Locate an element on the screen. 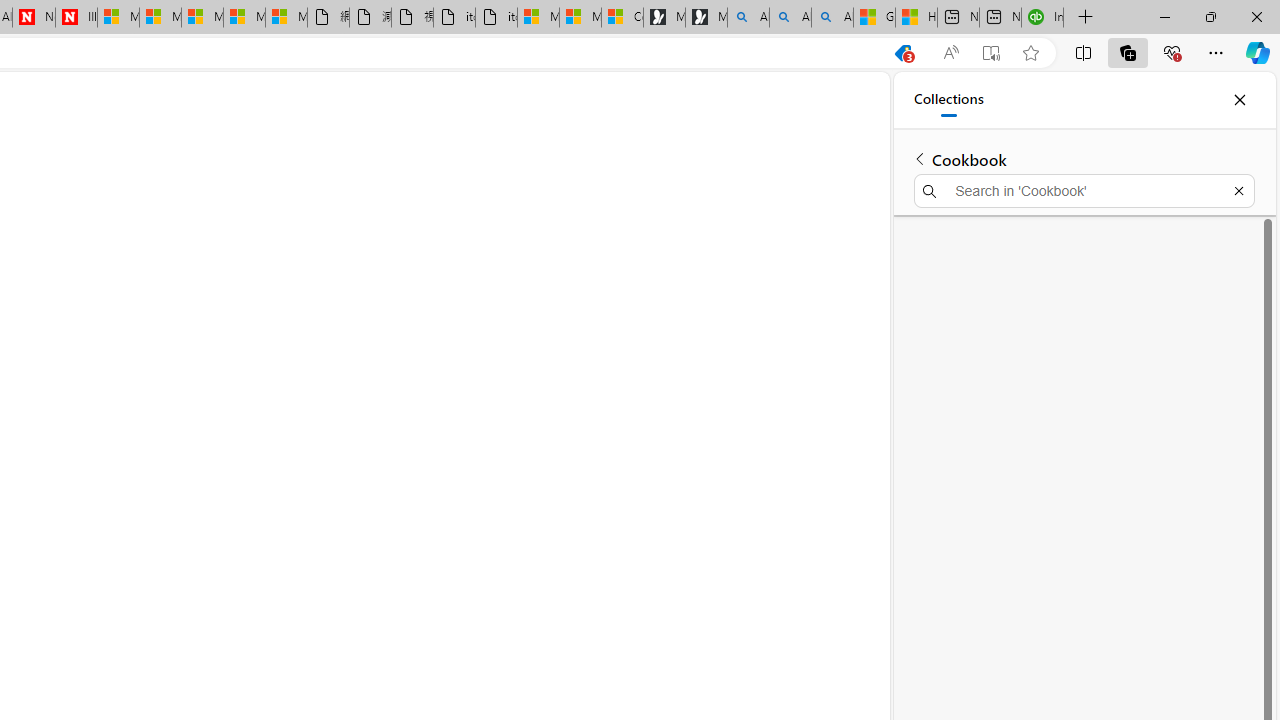 Image resolution: width=1280 pixels, height=720 pixels. Search in 'Cookbook' is located at coordinates (1084, 190).